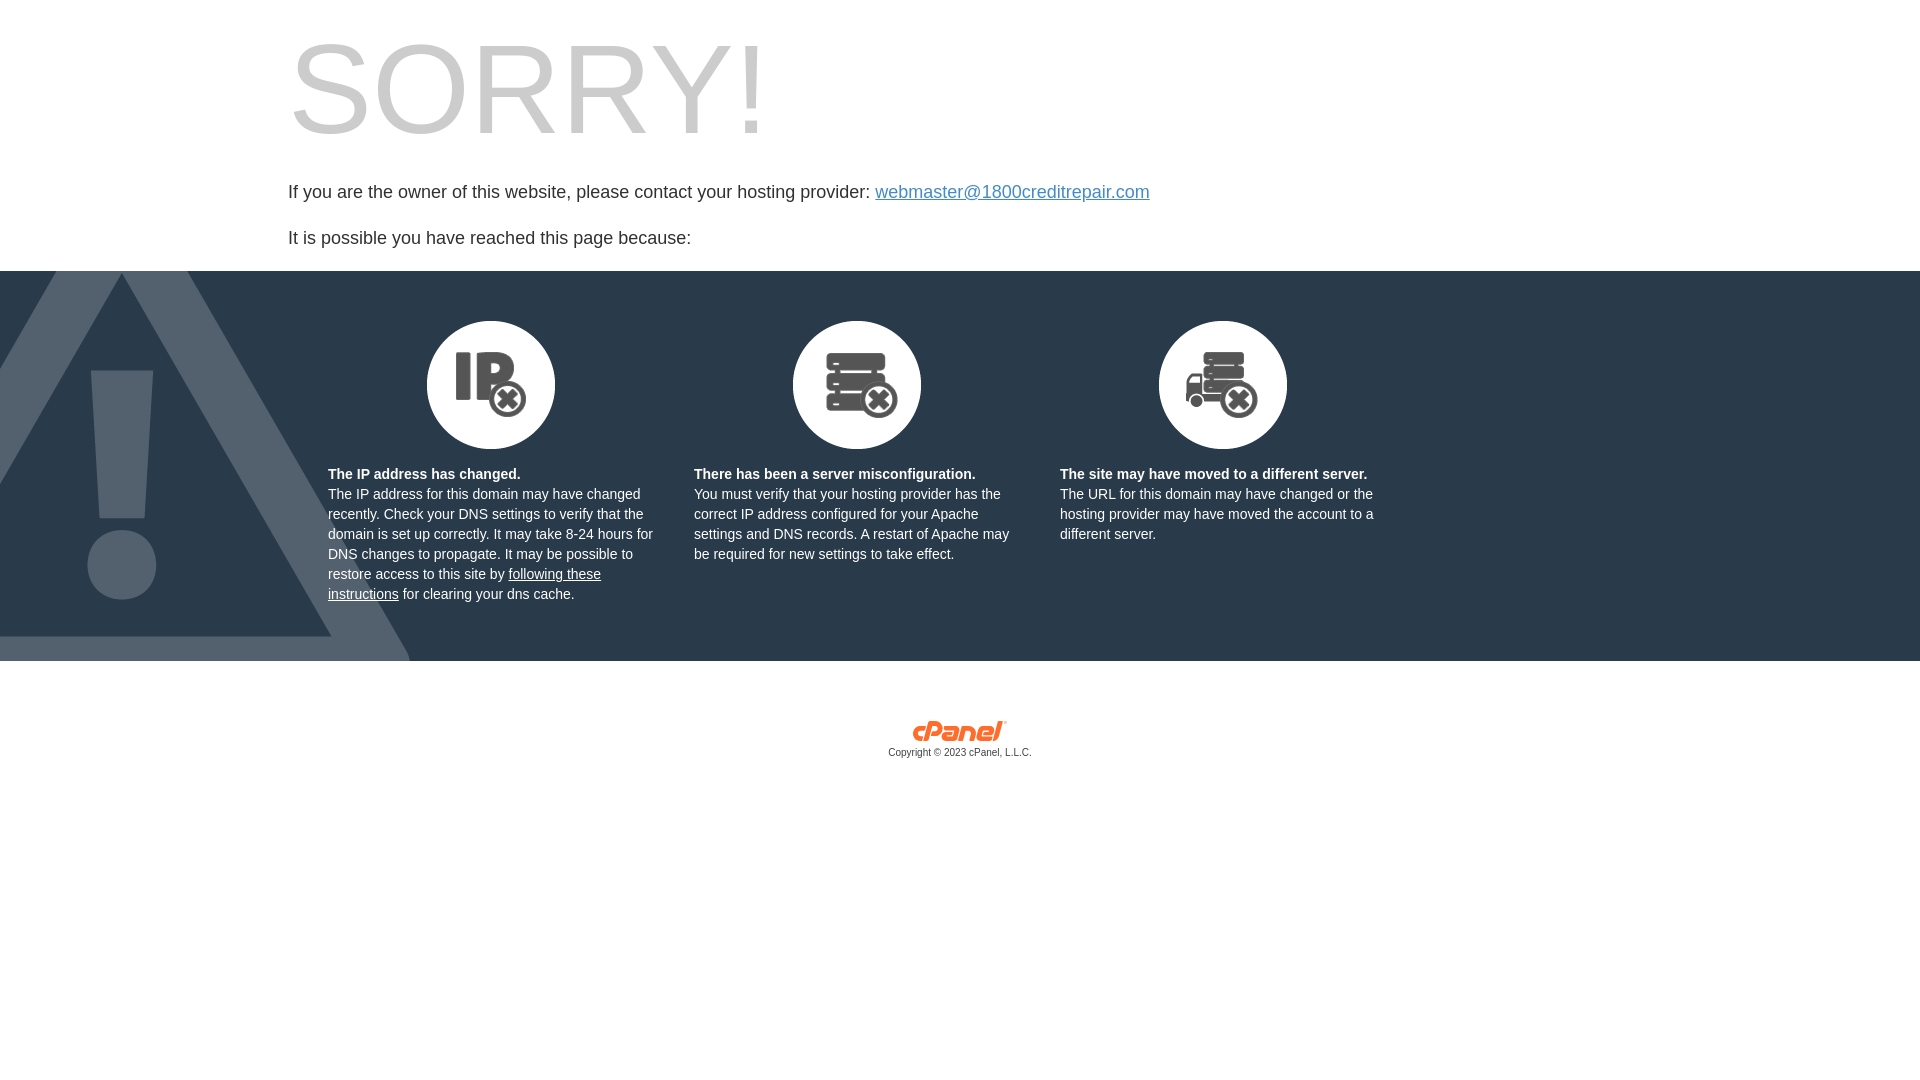 The image size is (1920, 1080). Describe the element at coordinates (464, 584) in the screenshot. I see `following these instructions` at that location.